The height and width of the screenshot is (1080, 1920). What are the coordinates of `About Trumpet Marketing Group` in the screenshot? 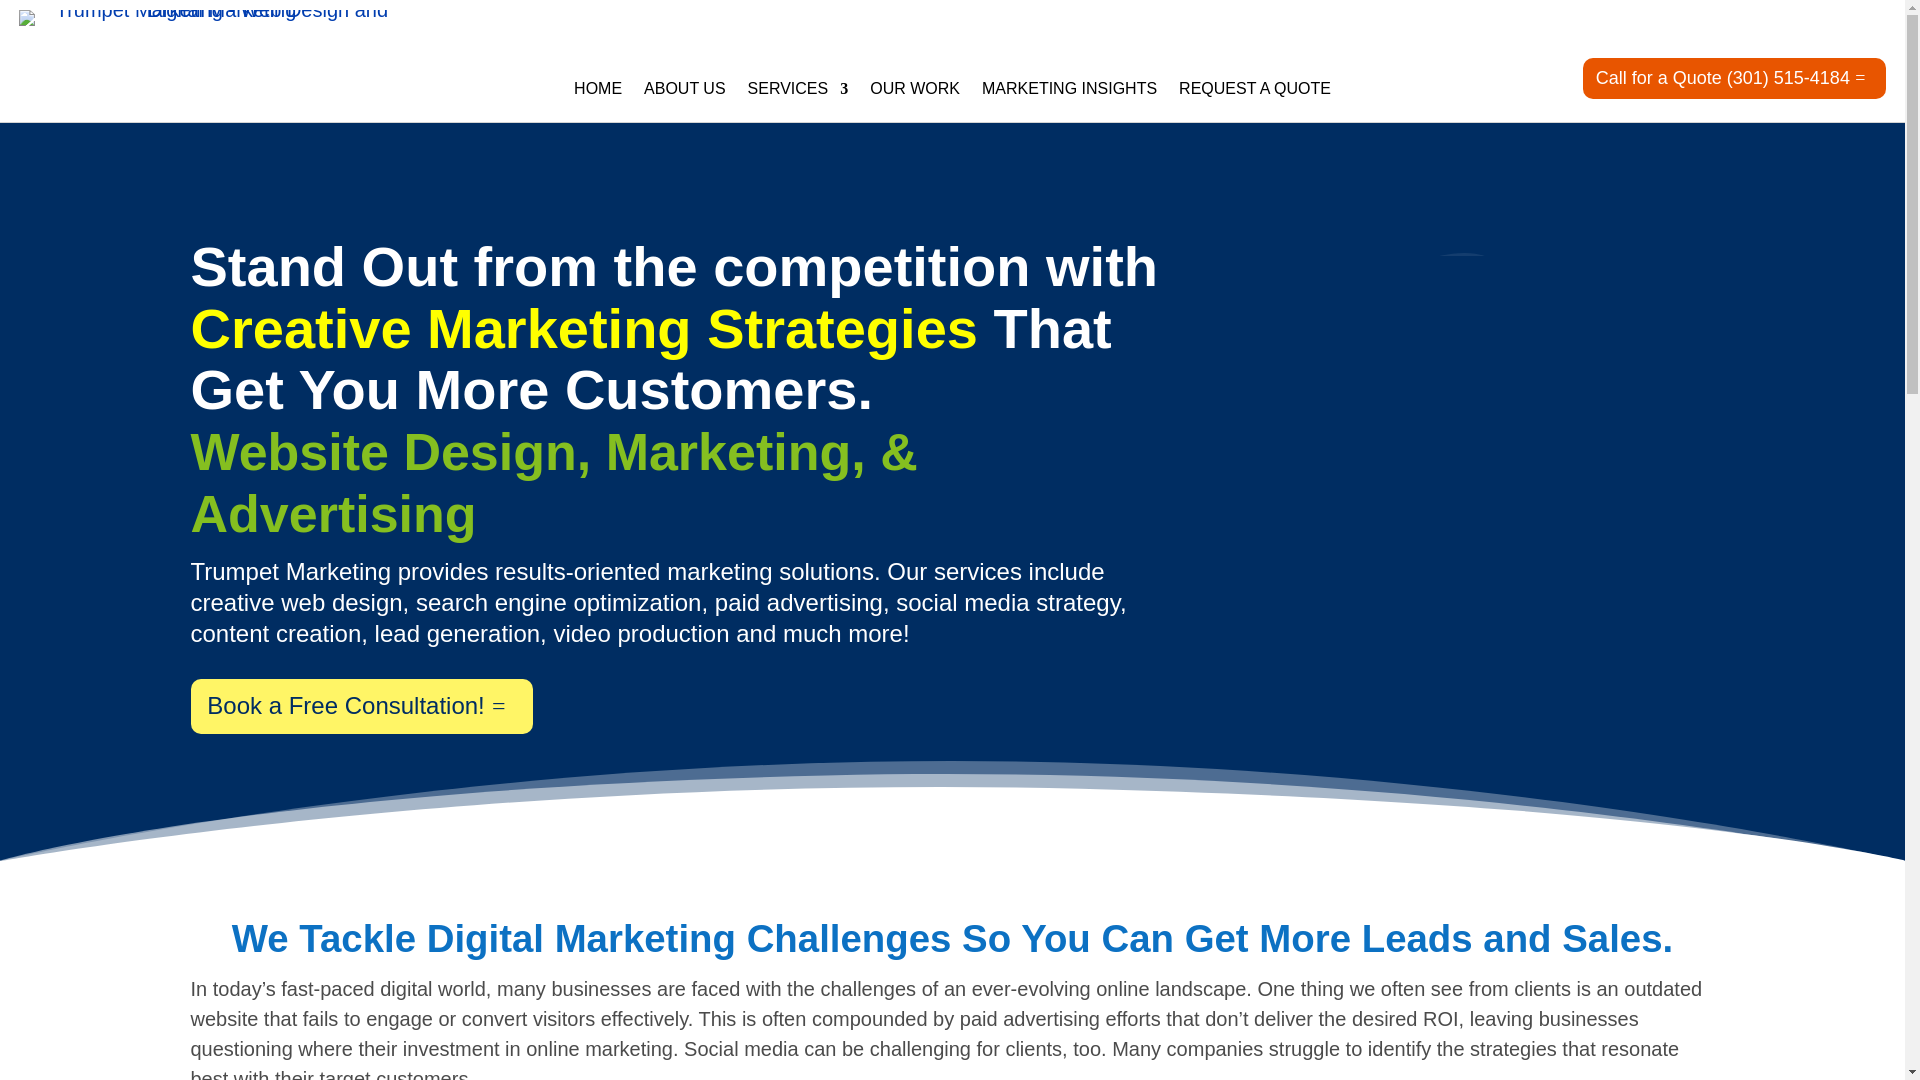 It's located at (684, 93).